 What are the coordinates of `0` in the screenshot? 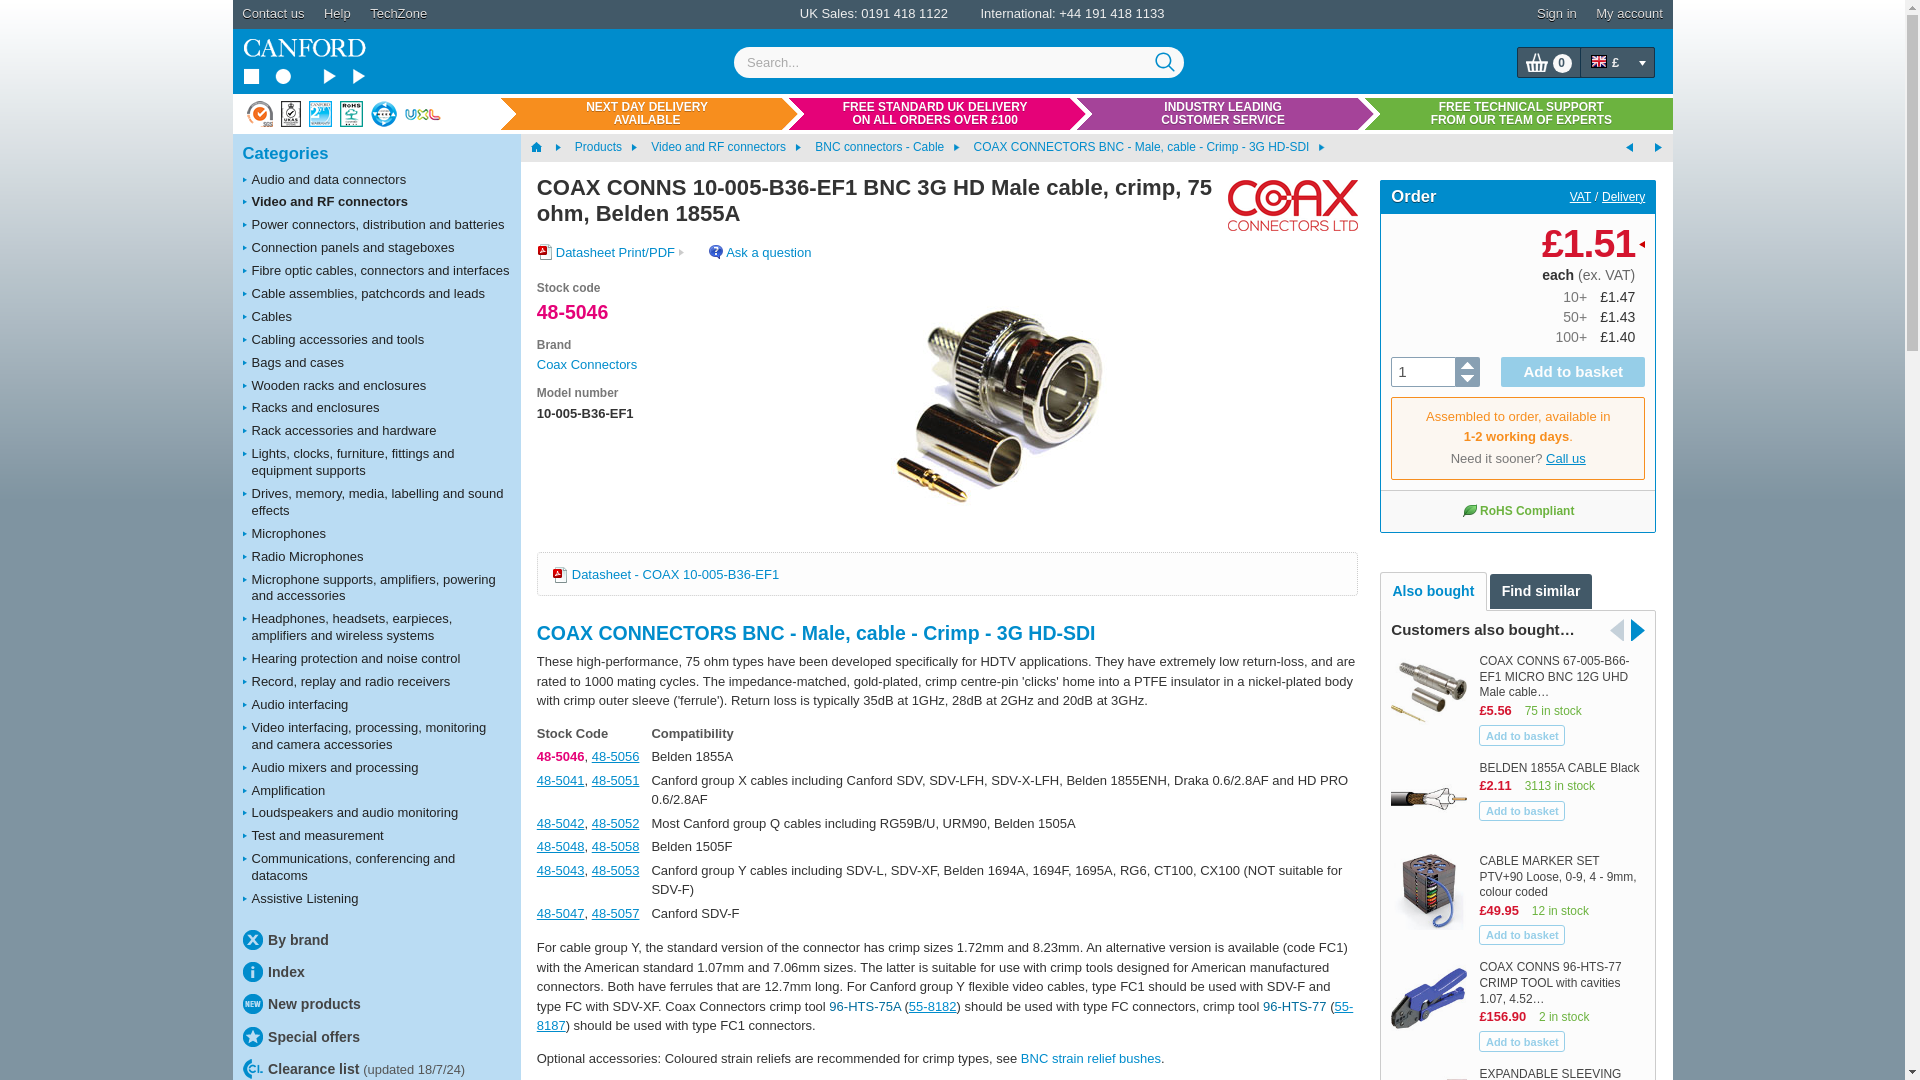 It's located at (1549, 62).